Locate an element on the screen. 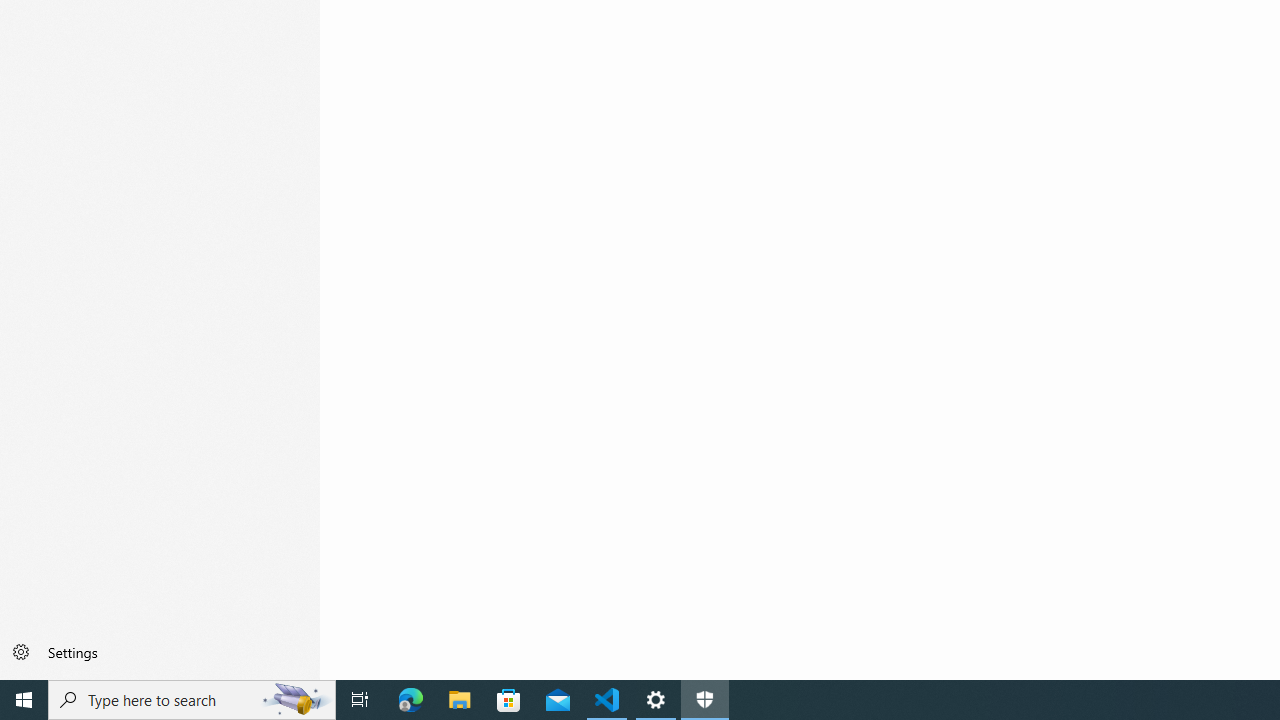 This screenshot has height=720, width=1280. Start is located at coordinates (24, 700).